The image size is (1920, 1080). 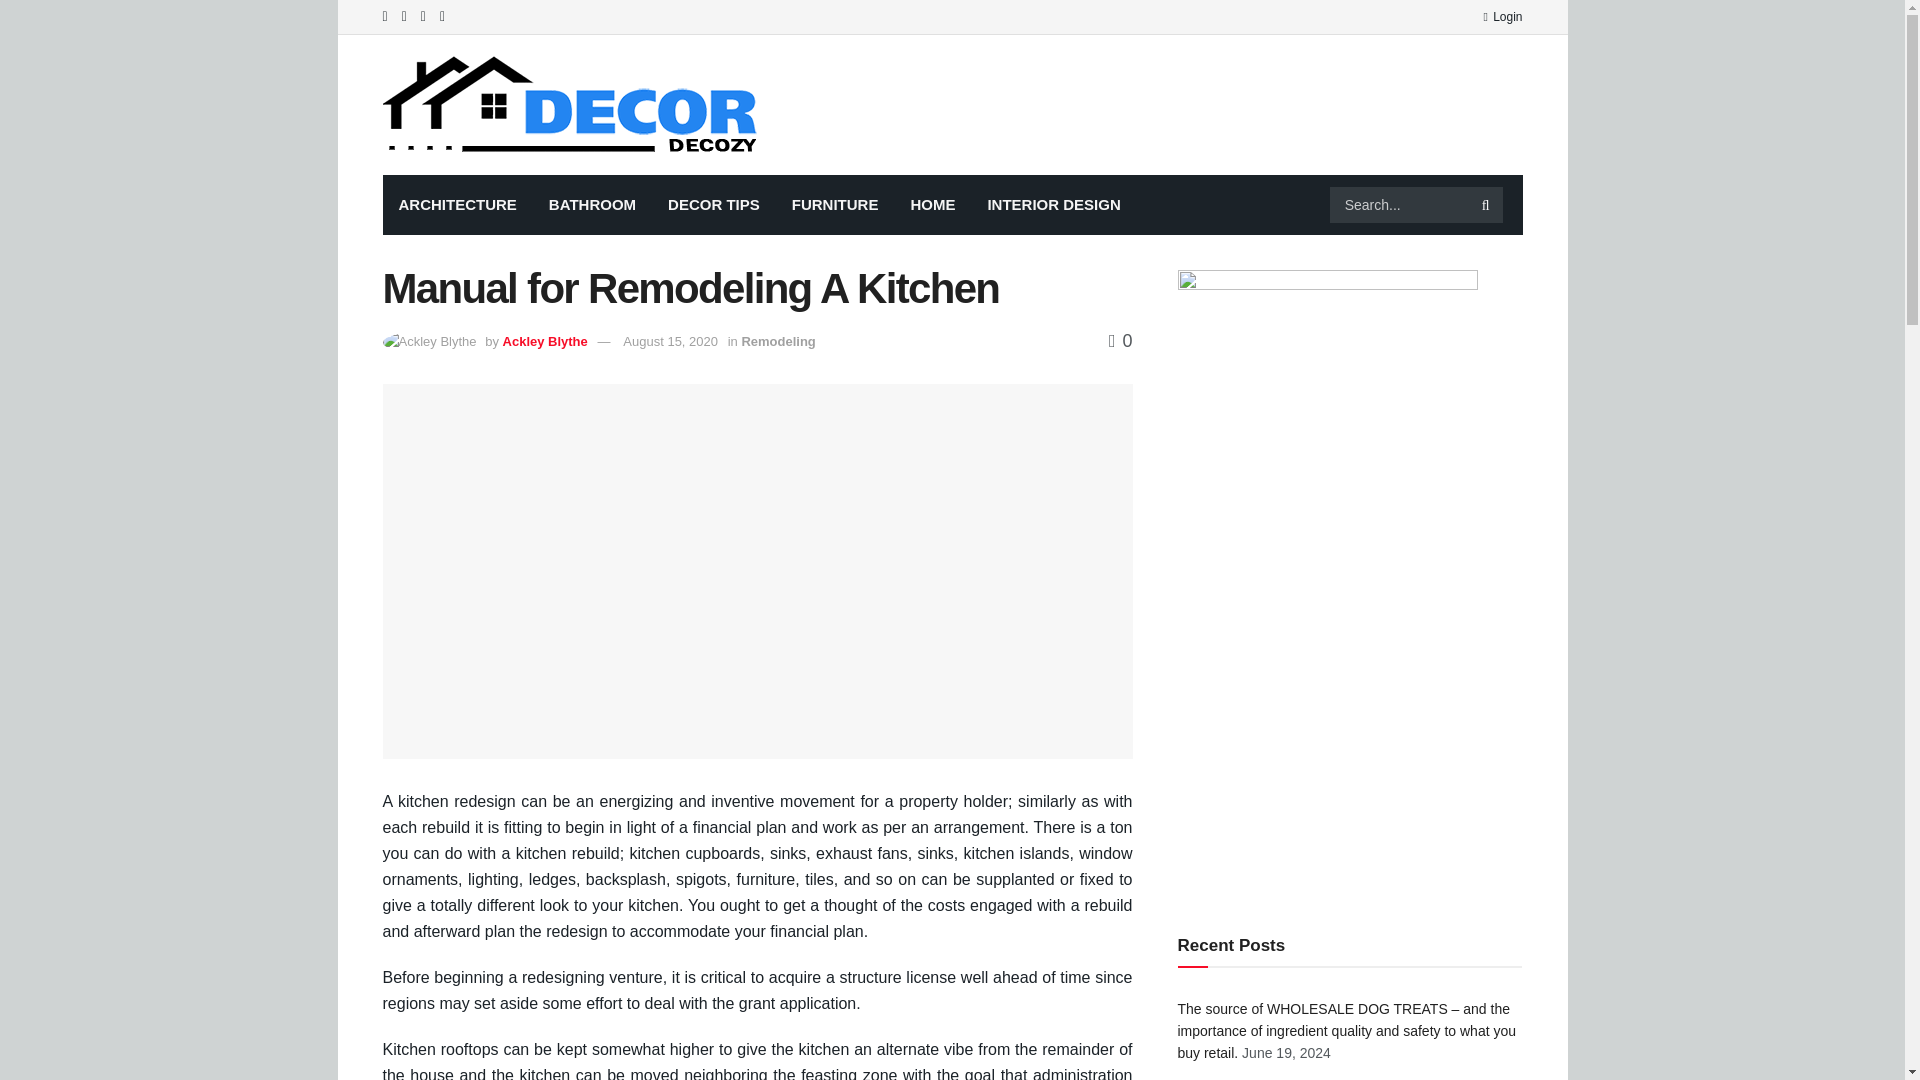 I want to click on Ackley Blythe, so click(x=545, y=340).